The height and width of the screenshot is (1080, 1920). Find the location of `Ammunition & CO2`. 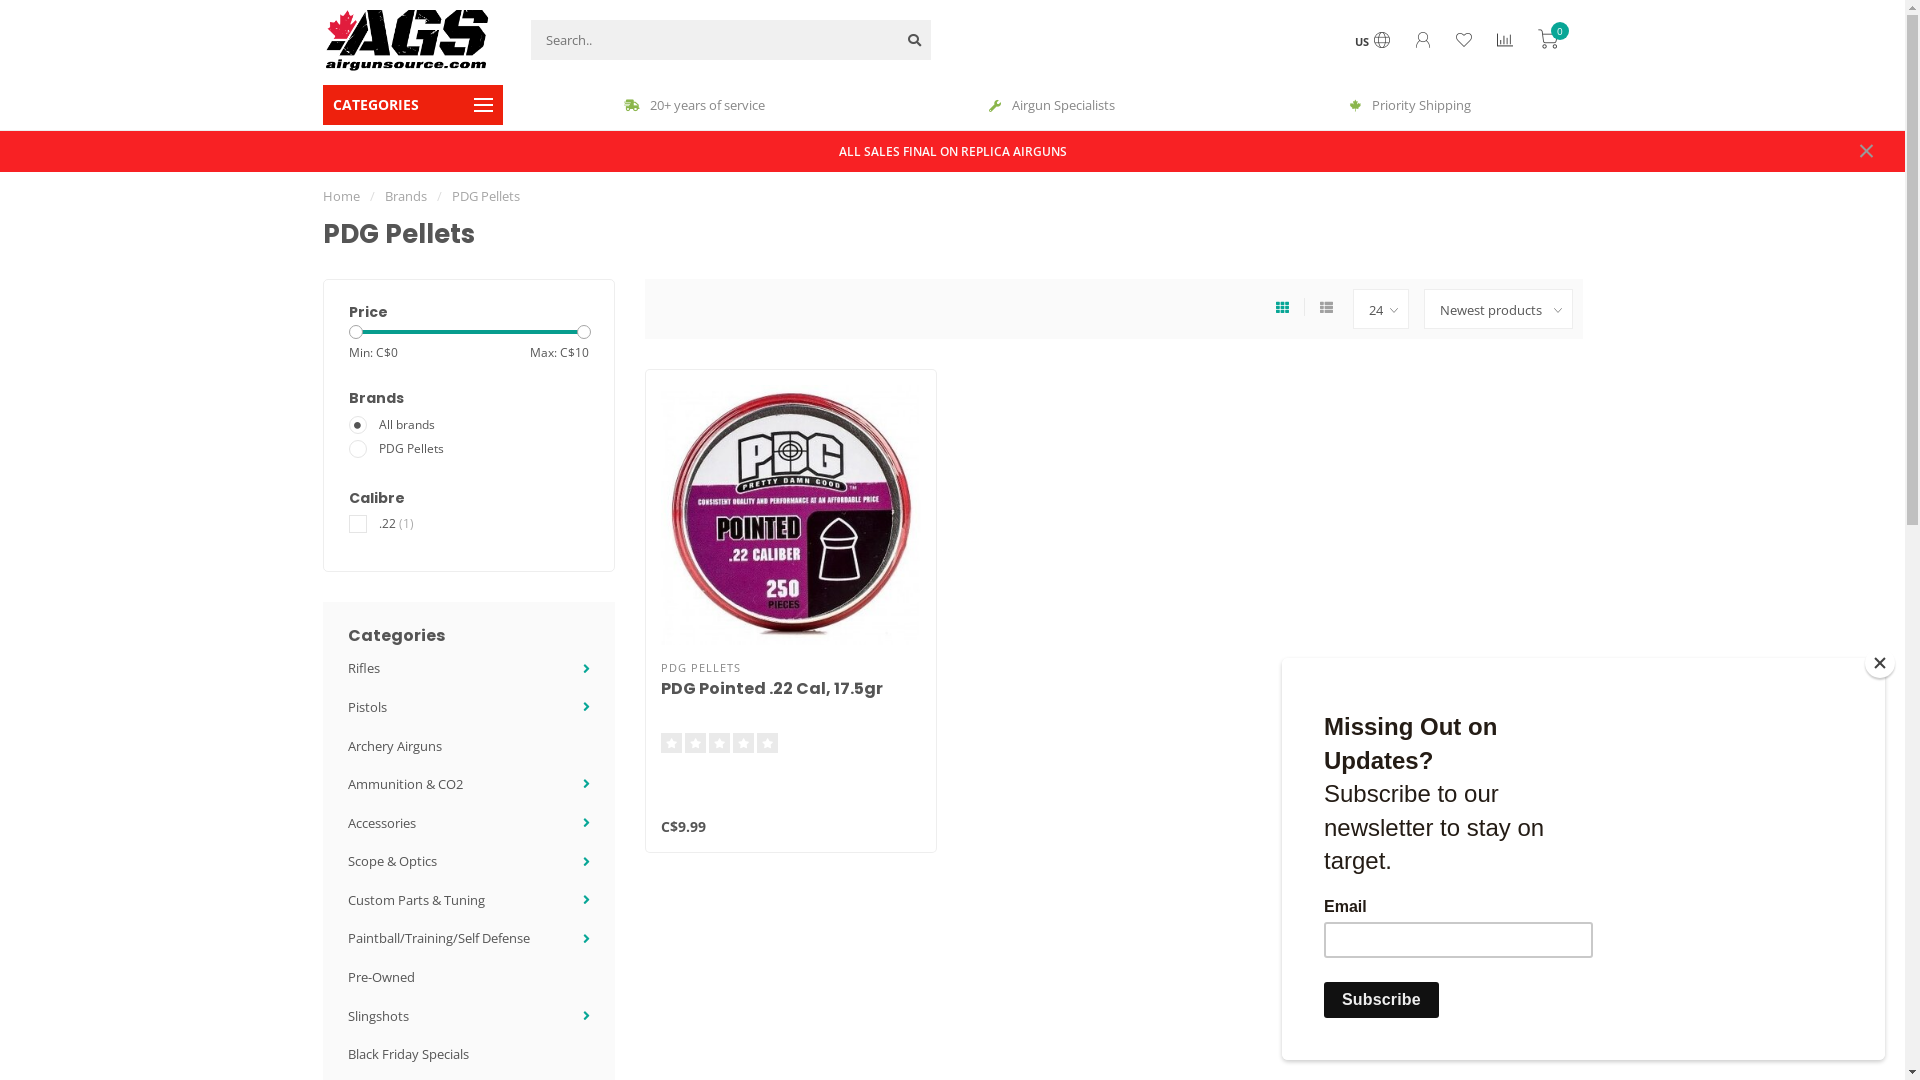

Ammunition & CO2 is located at coordinates (406, 784).